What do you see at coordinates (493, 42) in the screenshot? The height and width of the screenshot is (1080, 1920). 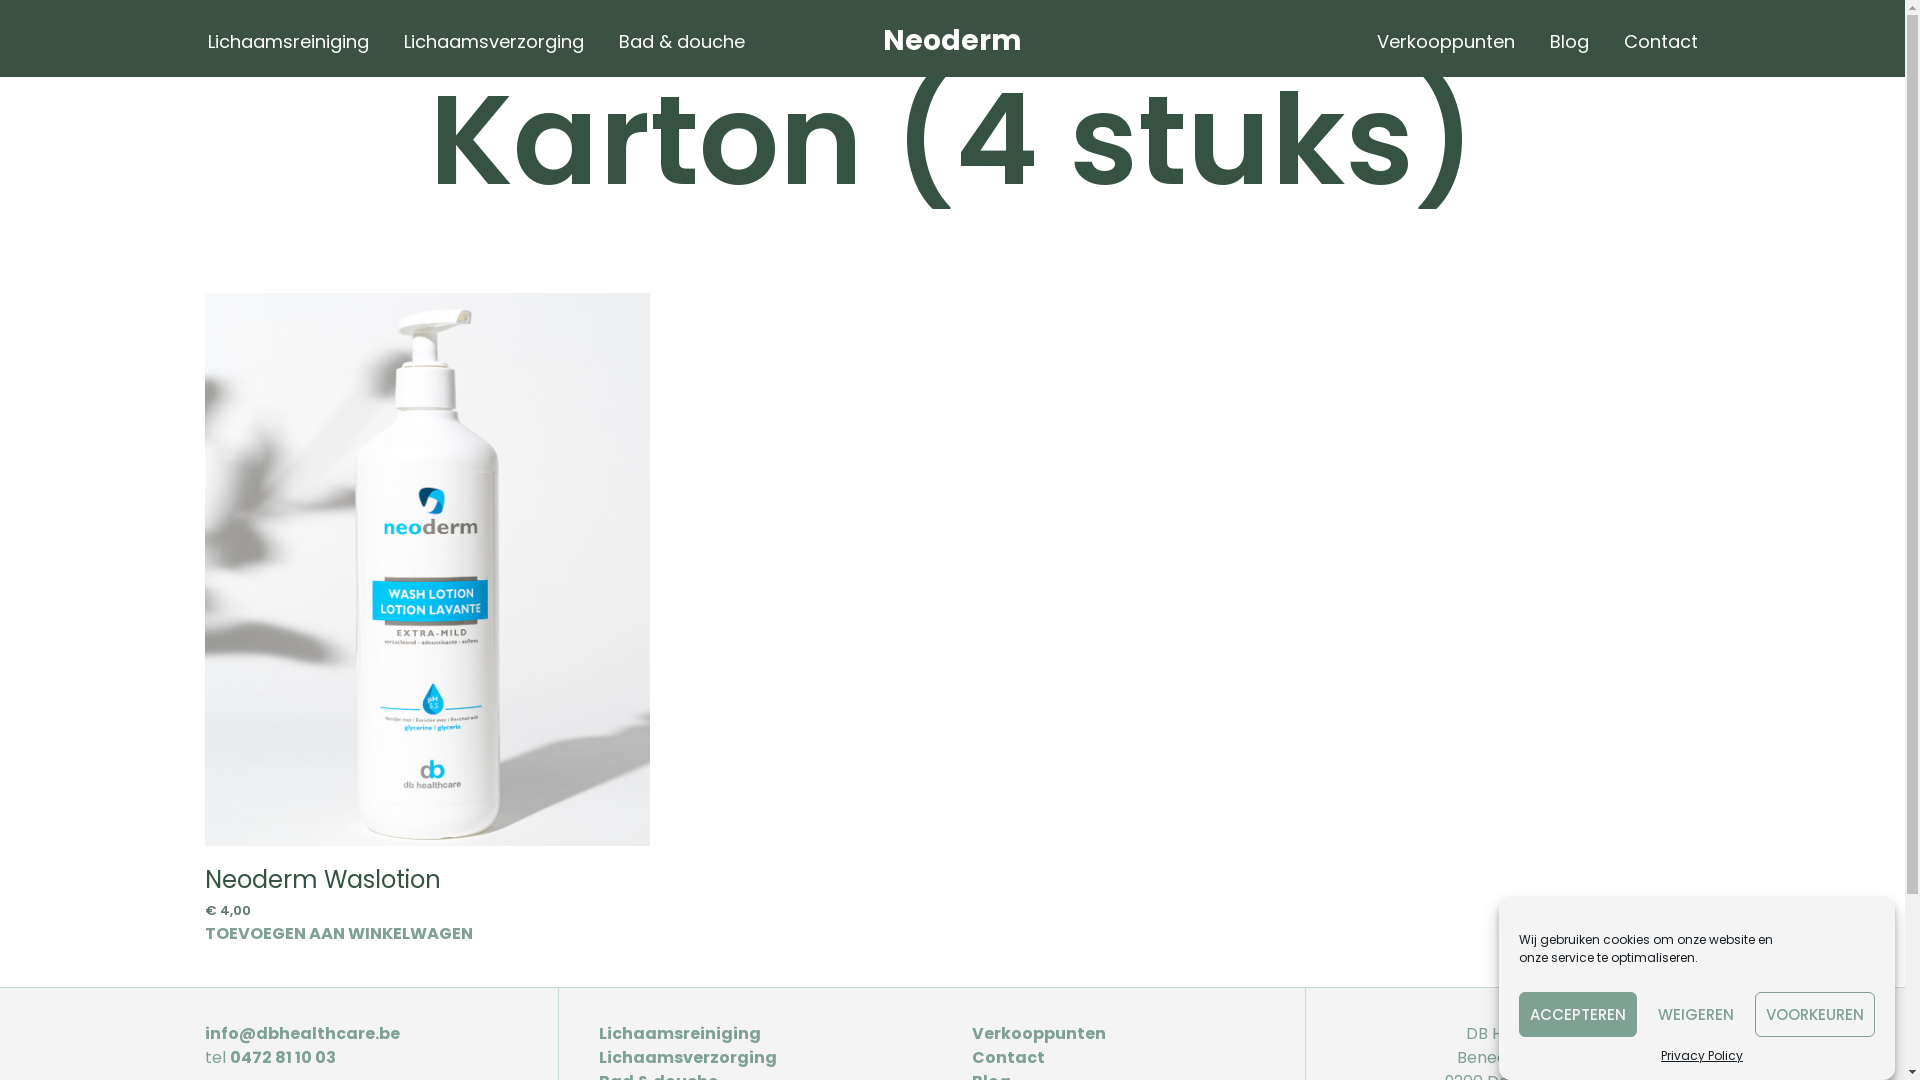 I see `Lichaamsverzorging` at bounding box center [493, 42].